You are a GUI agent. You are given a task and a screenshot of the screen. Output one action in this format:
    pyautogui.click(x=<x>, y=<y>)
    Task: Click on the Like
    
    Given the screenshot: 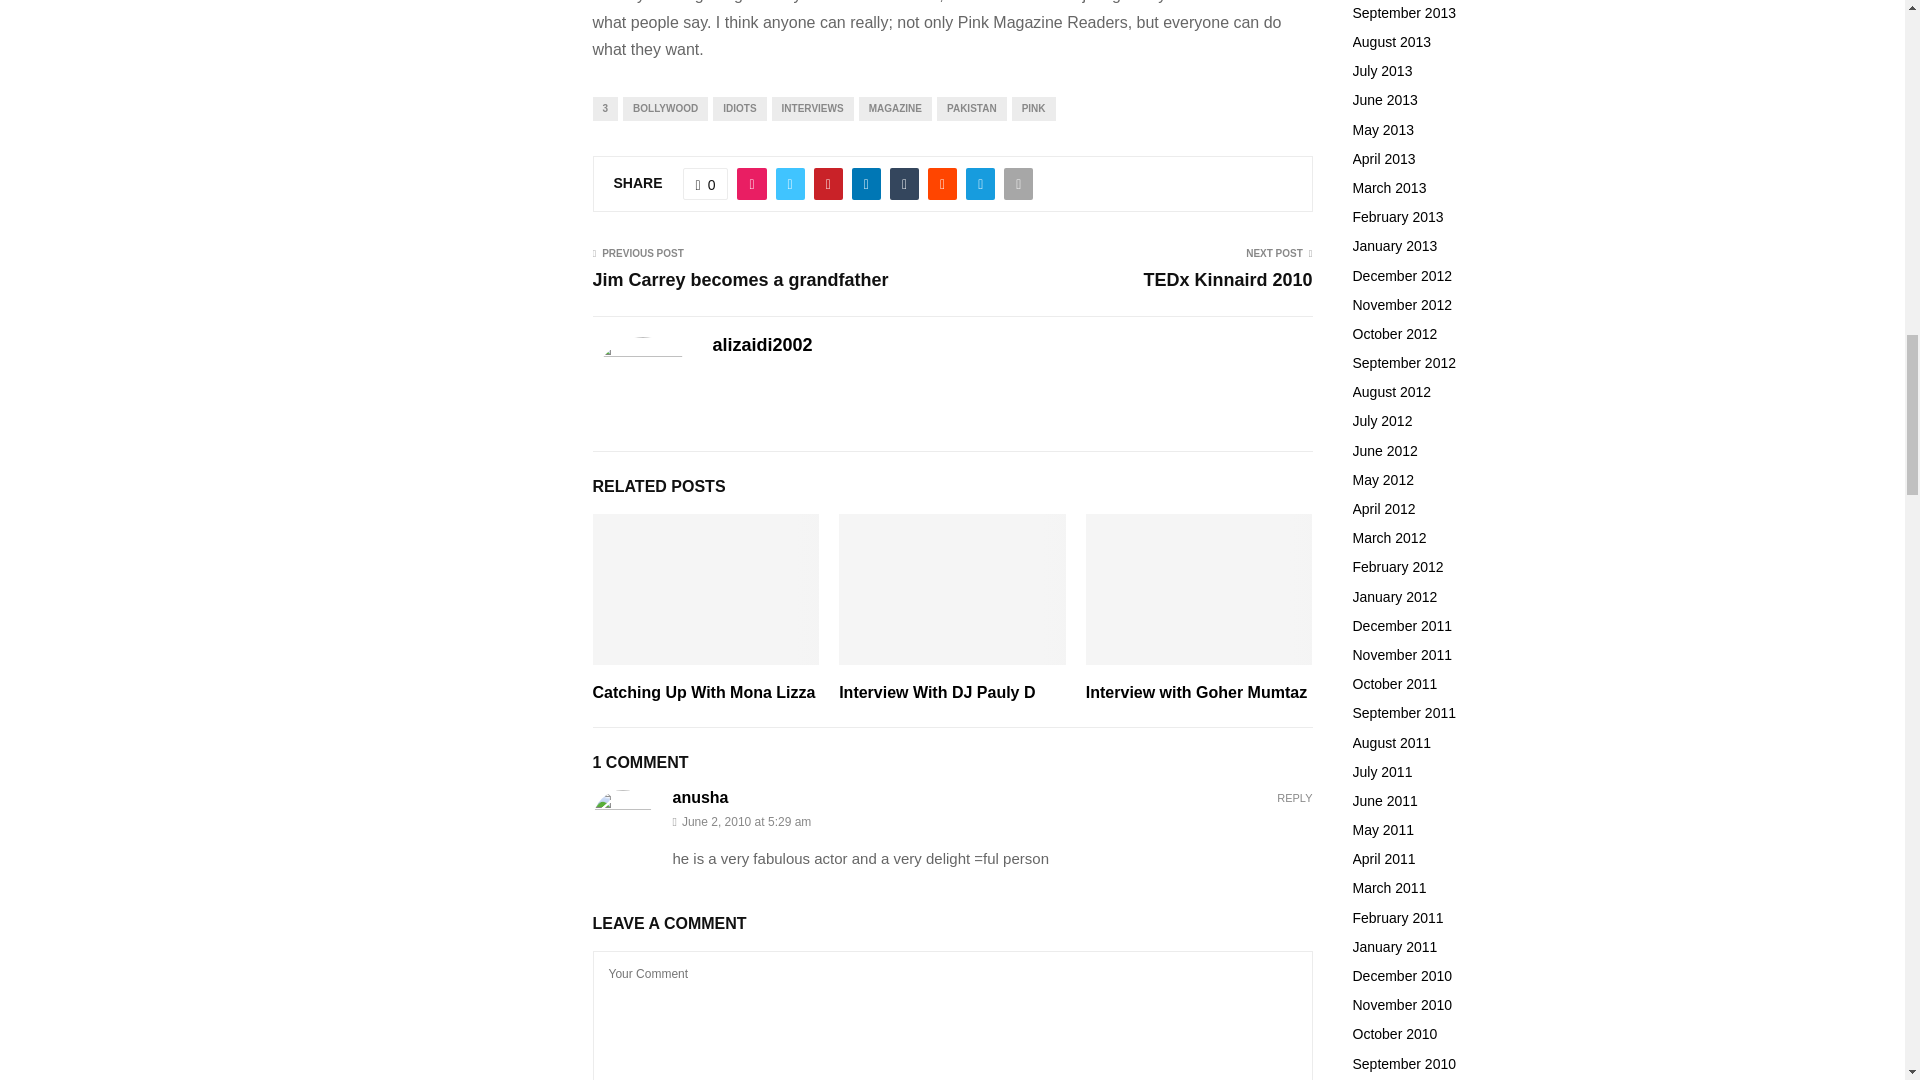 What is the action you would take?
    pyautogui.click(x=706, y=184)
    